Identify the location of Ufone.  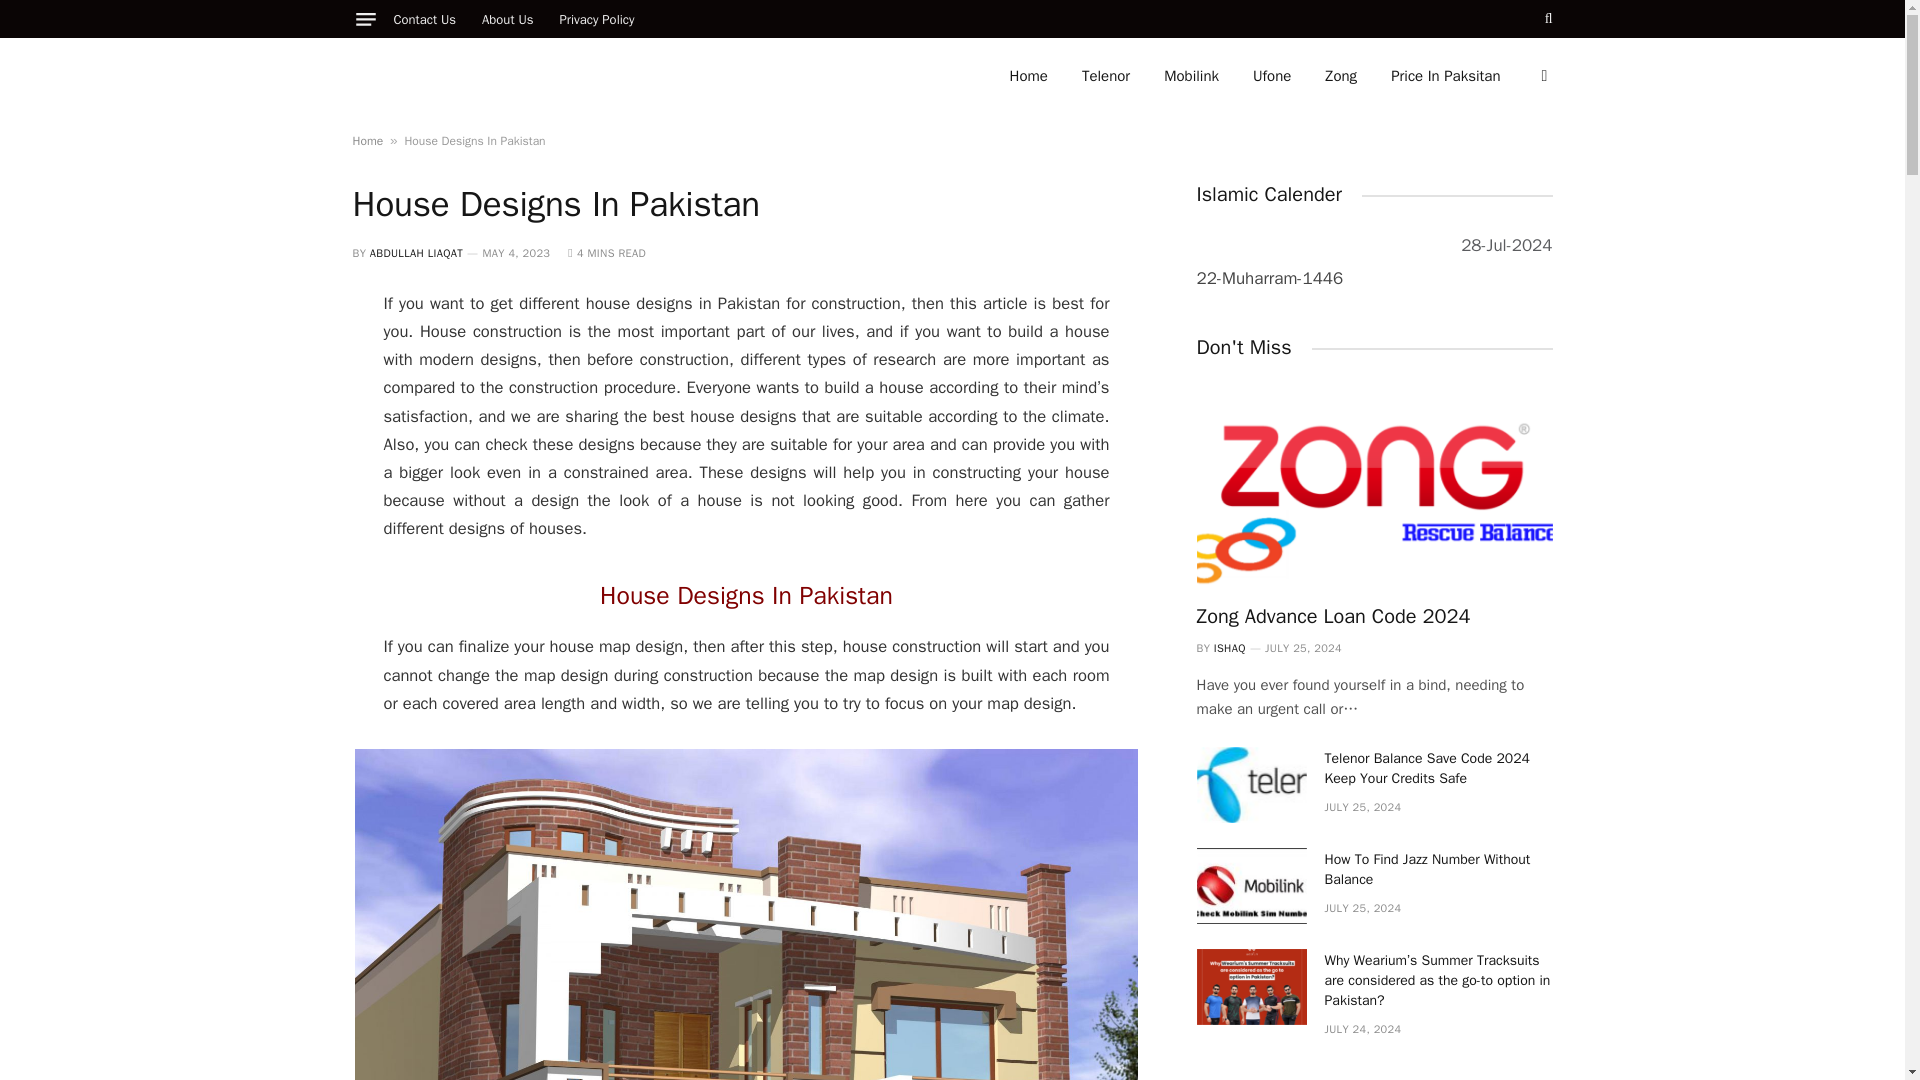
(1272, 76).